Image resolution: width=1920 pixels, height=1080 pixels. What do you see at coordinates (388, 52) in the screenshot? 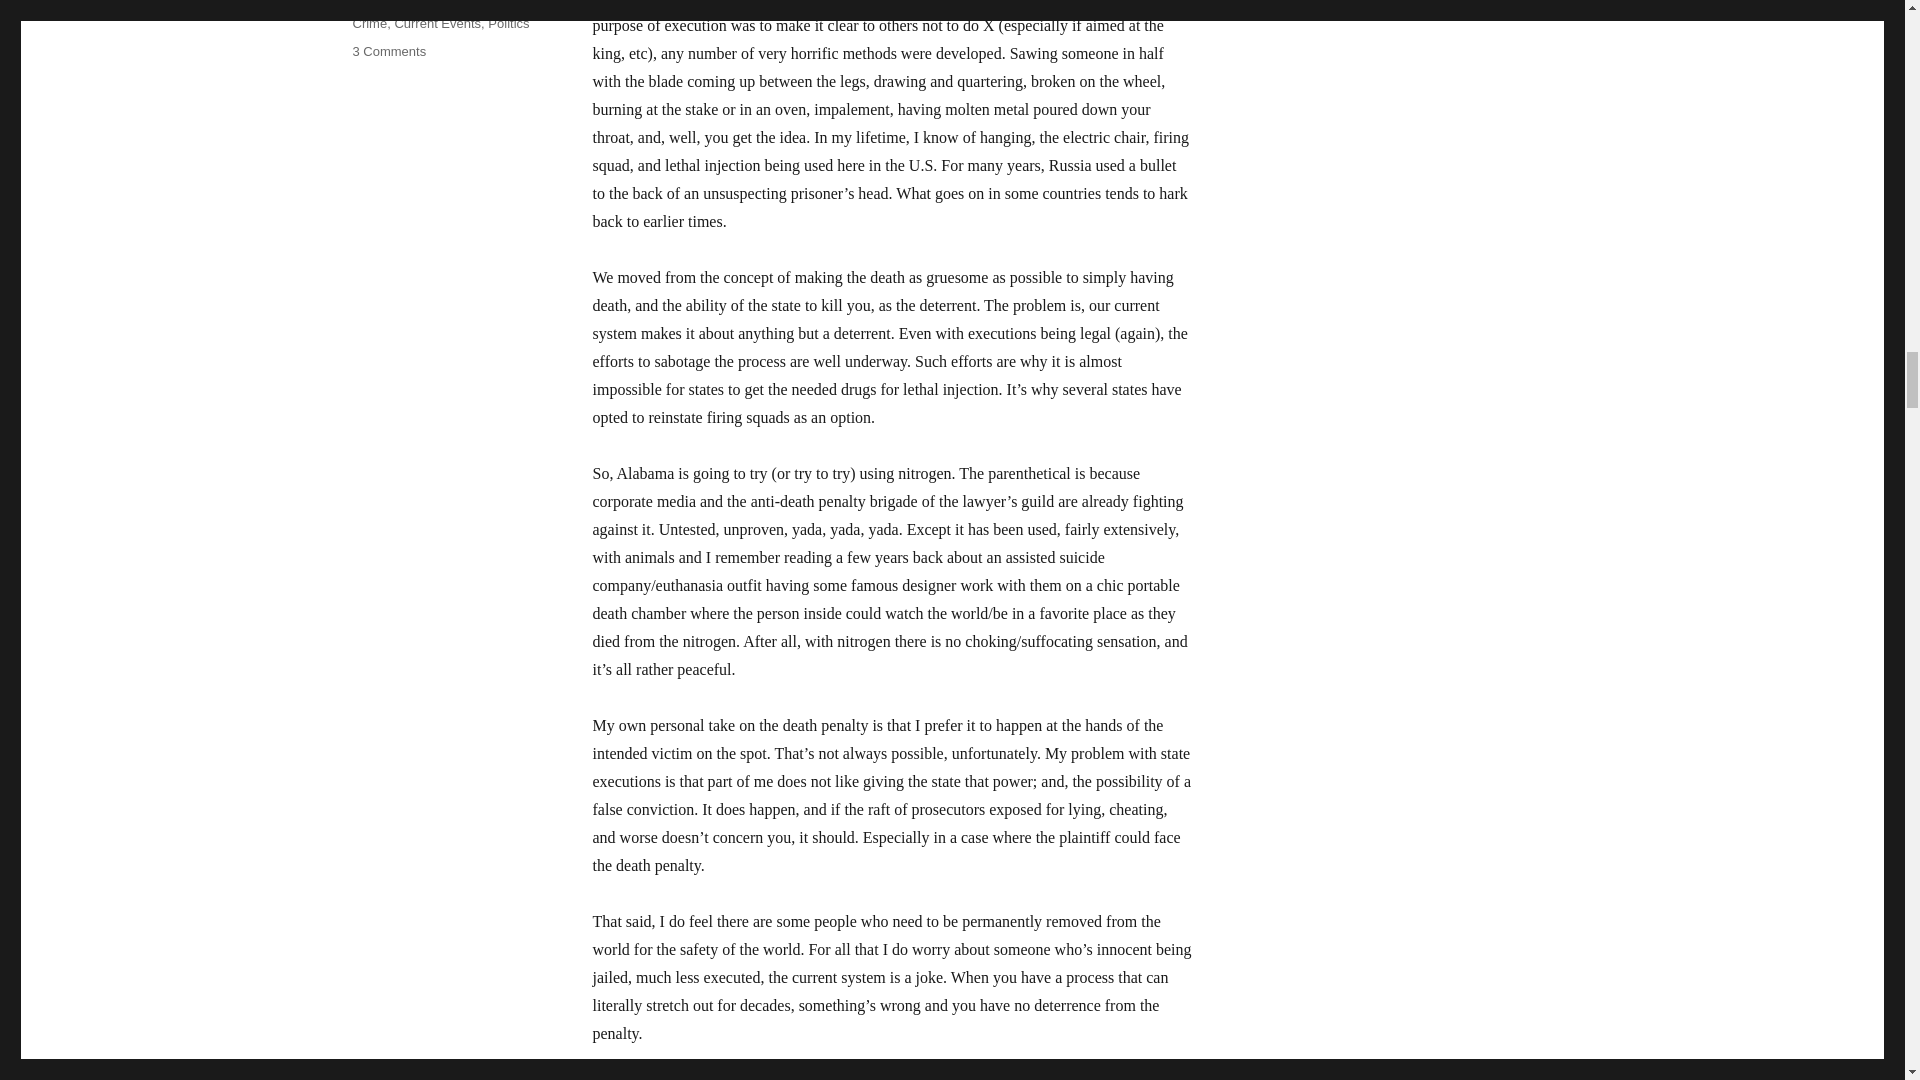
I see `Current Events` at bounding box center [388, 52].